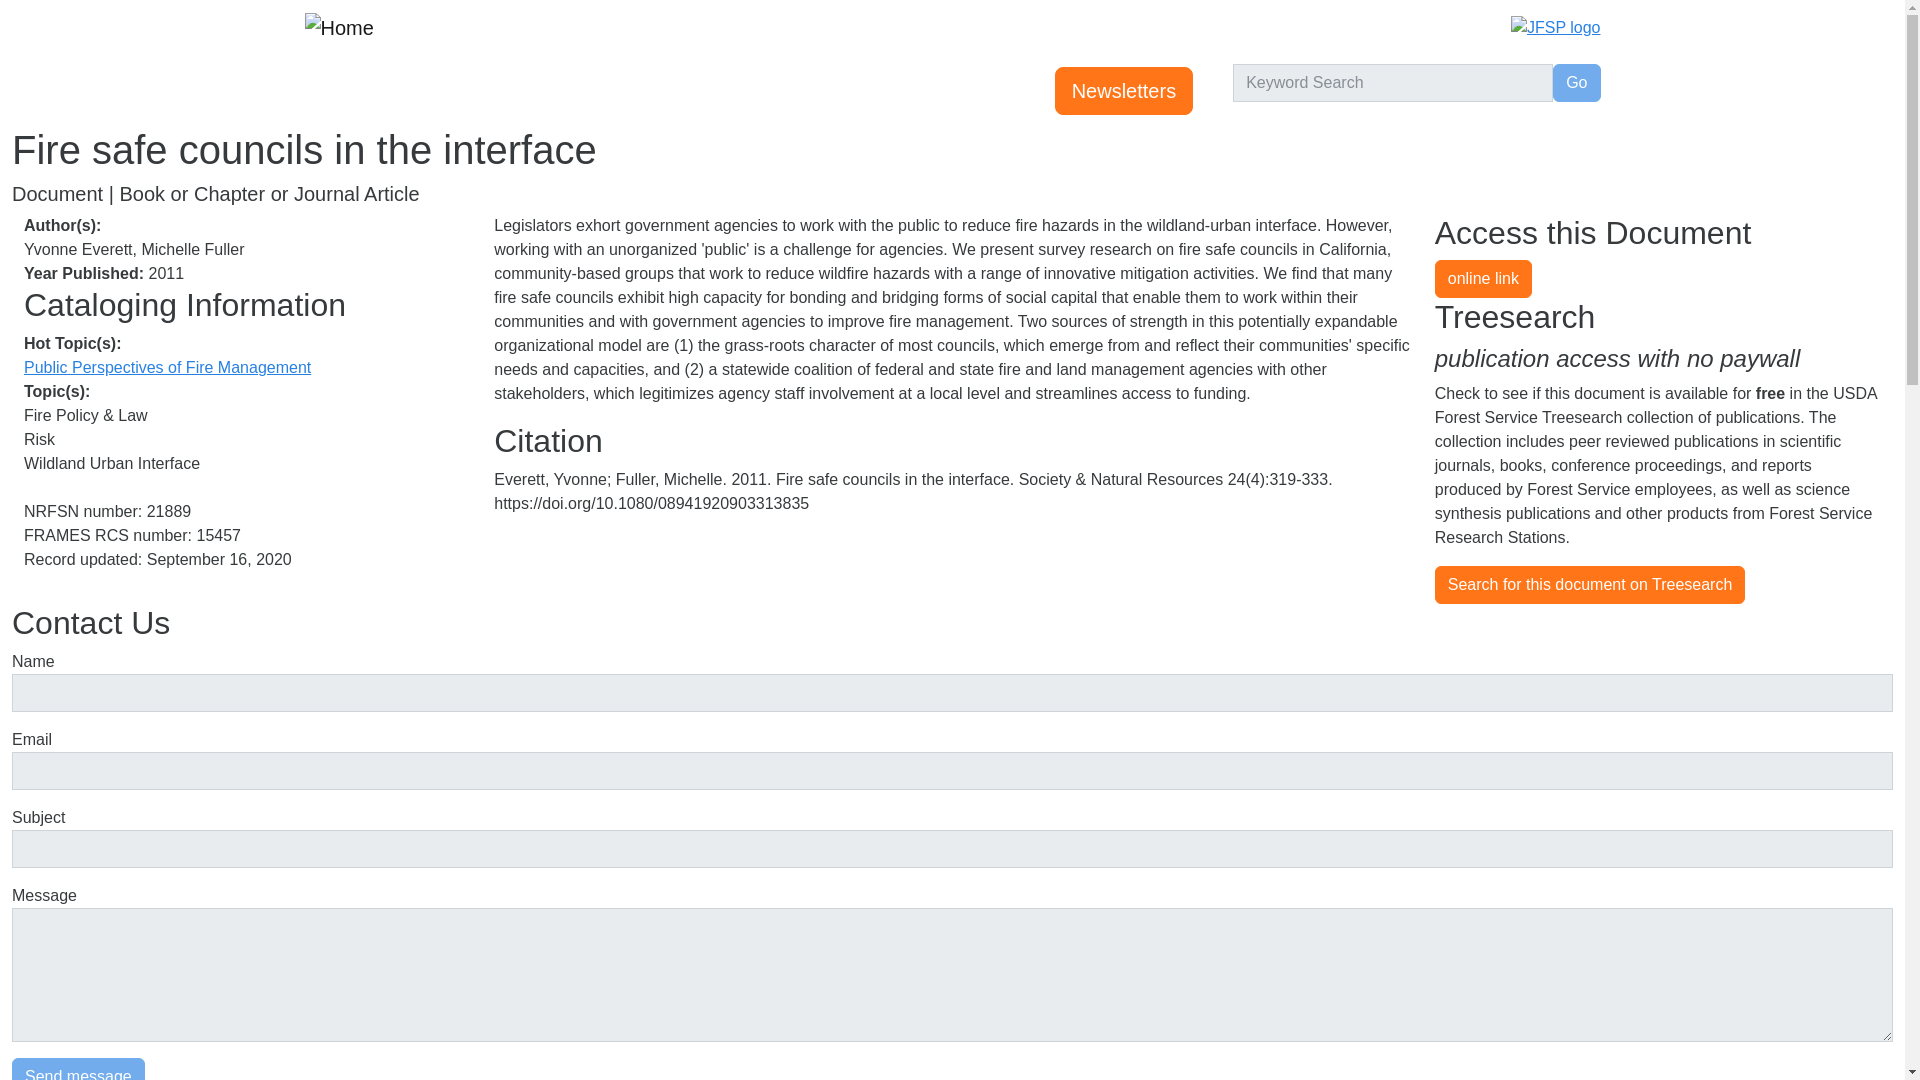 Image resolution: width=1920 pixels, height=1080 pixels. What do you see at coordinates (882, 91) in the screenshot?
I see `About Us` at bounding box center [882, 91].